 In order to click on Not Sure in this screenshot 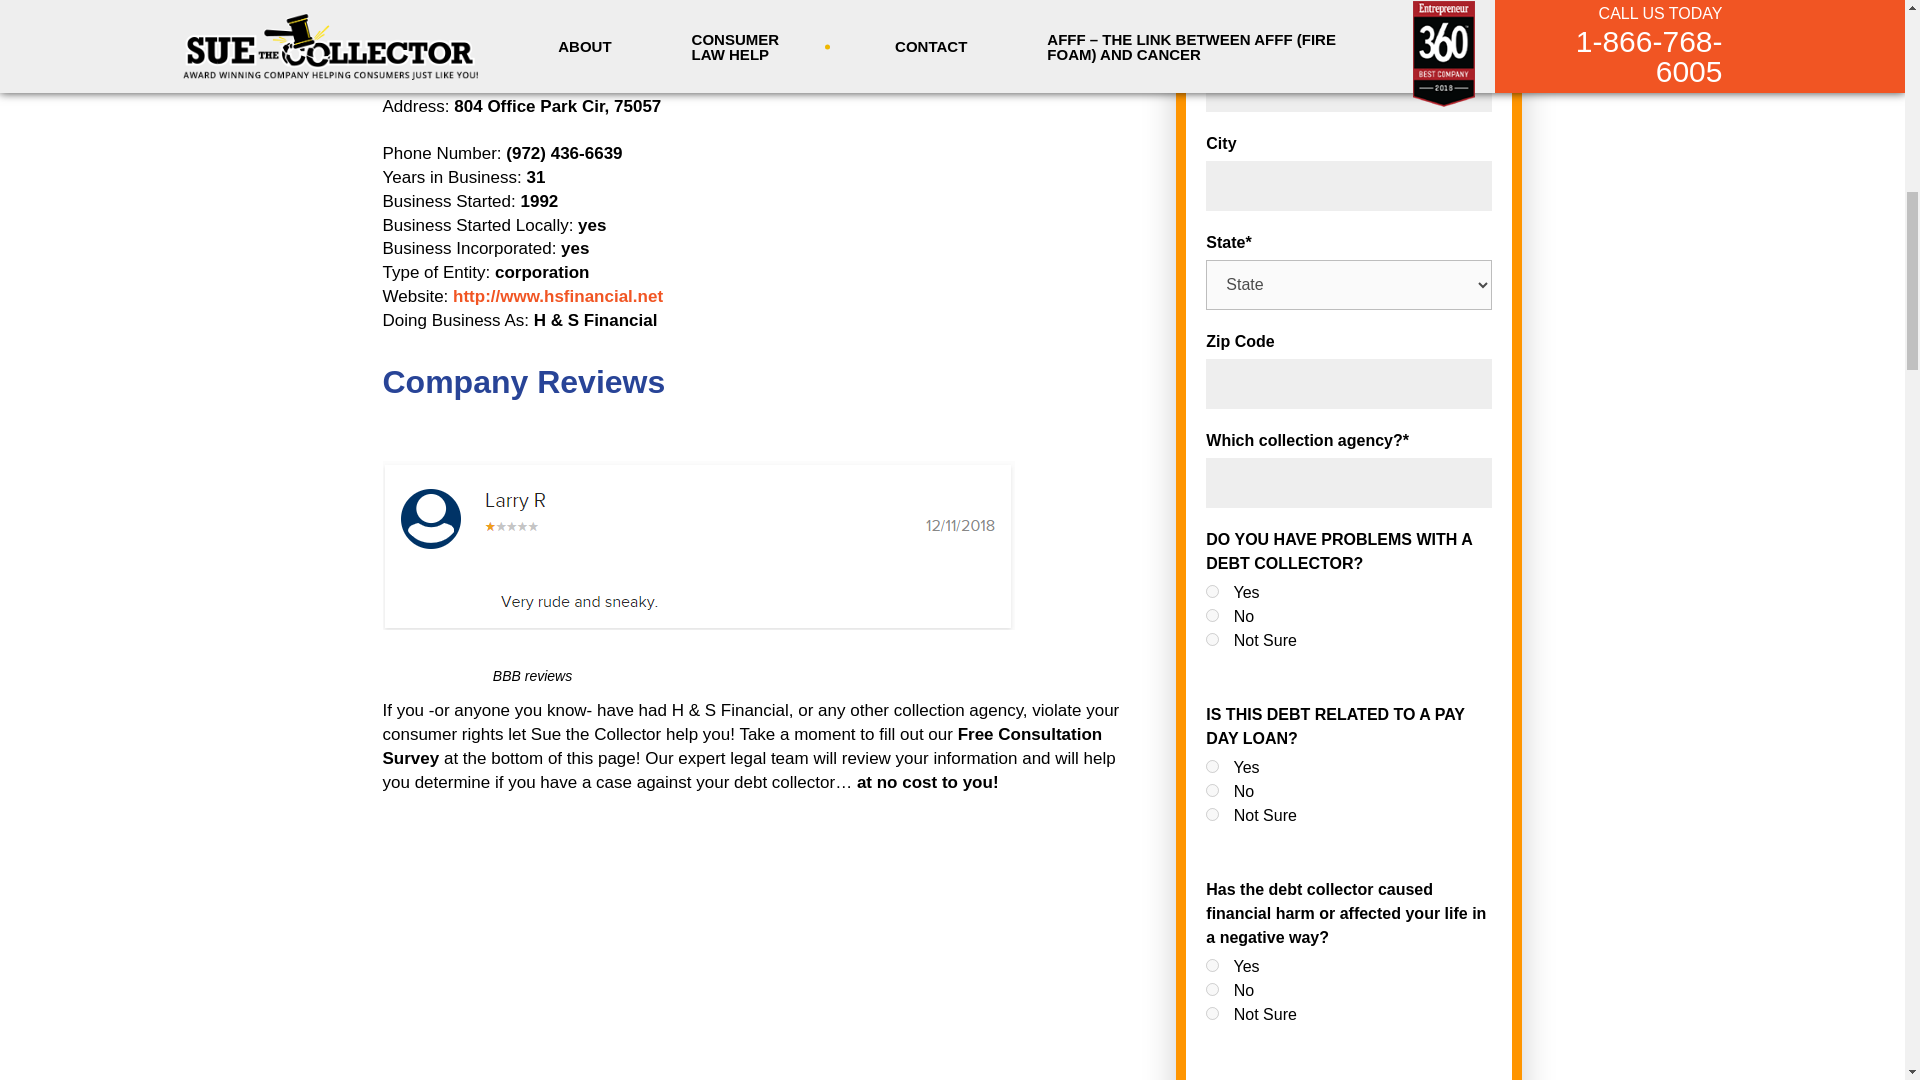, I will do `click(1212, 1012)`.